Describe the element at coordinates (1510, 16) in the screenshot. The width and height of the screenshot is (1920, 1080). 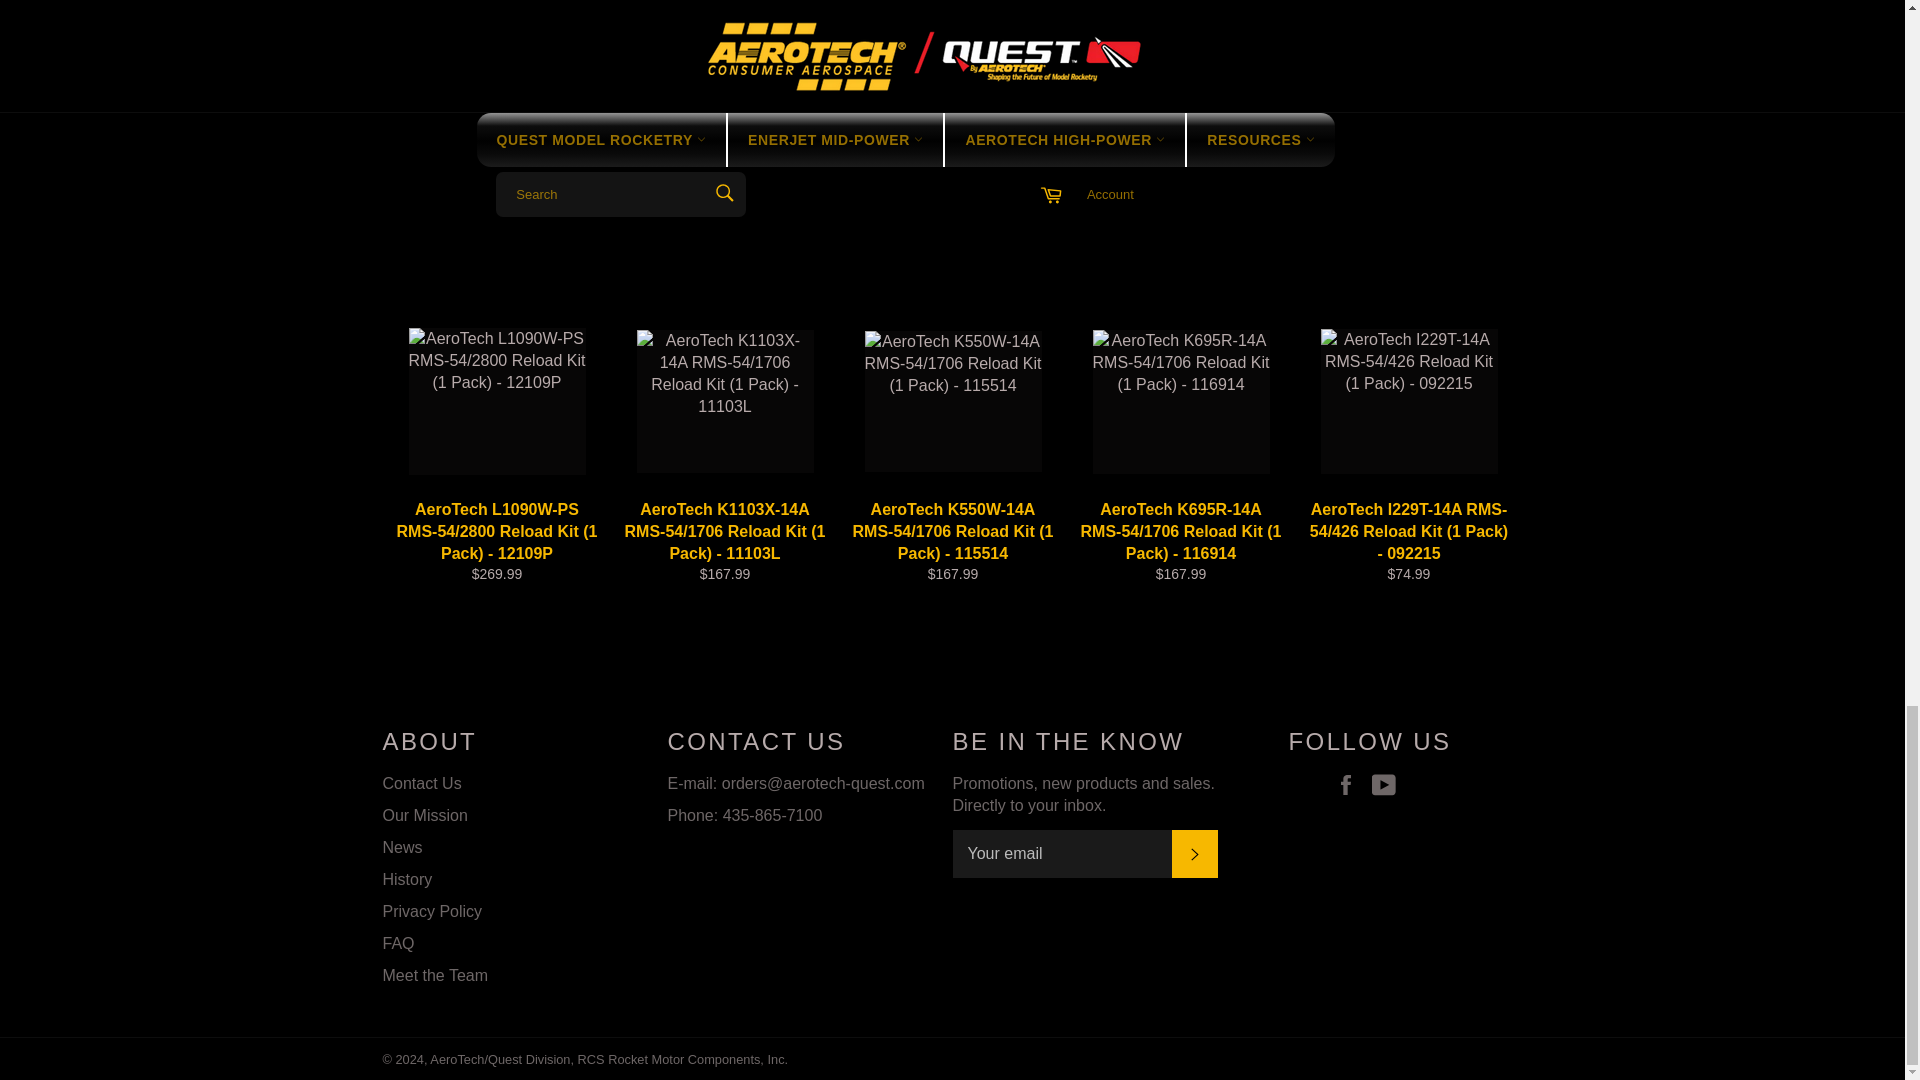
I see `Pin on Pinterest` at that location.